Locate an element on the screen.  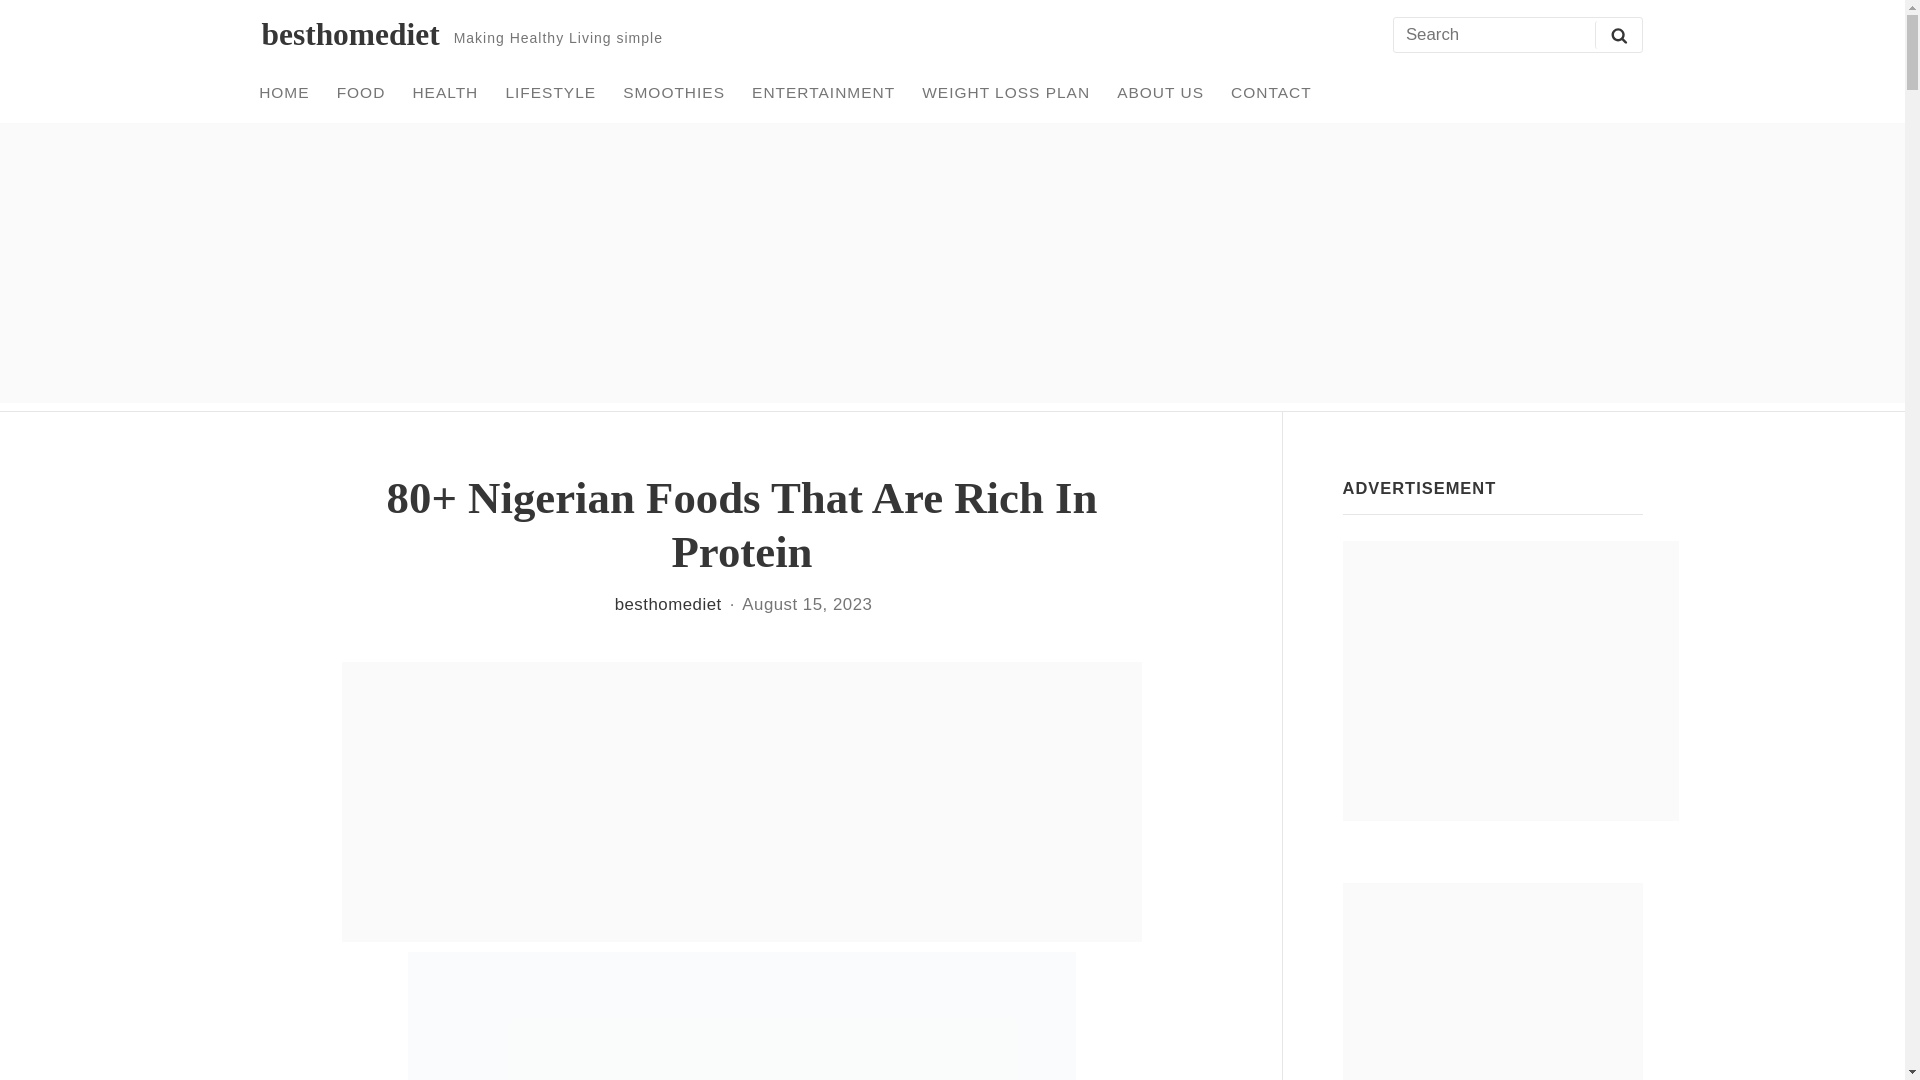
ABOUT US is located at coordinates (1160, 92).